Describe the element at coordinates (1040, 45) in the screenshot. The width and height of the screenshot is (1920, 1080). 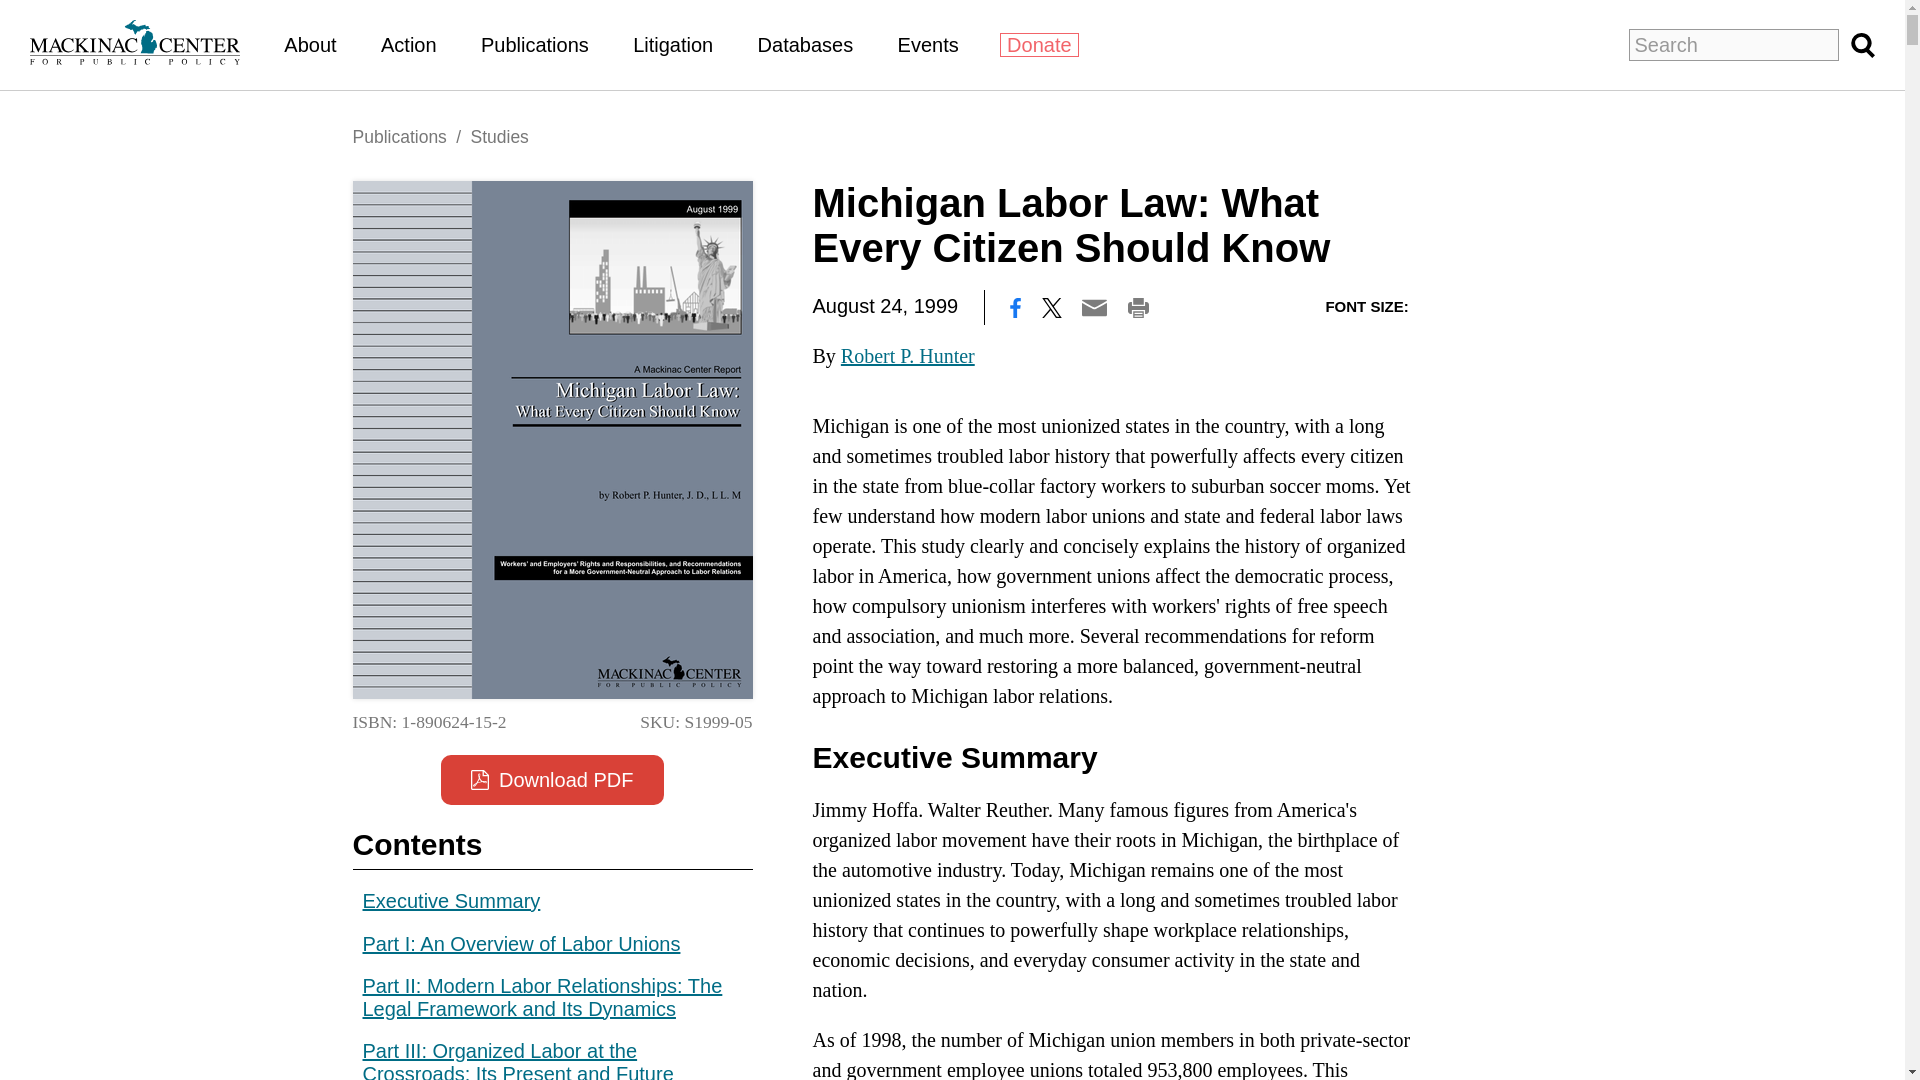
I see `Donate` at that location.